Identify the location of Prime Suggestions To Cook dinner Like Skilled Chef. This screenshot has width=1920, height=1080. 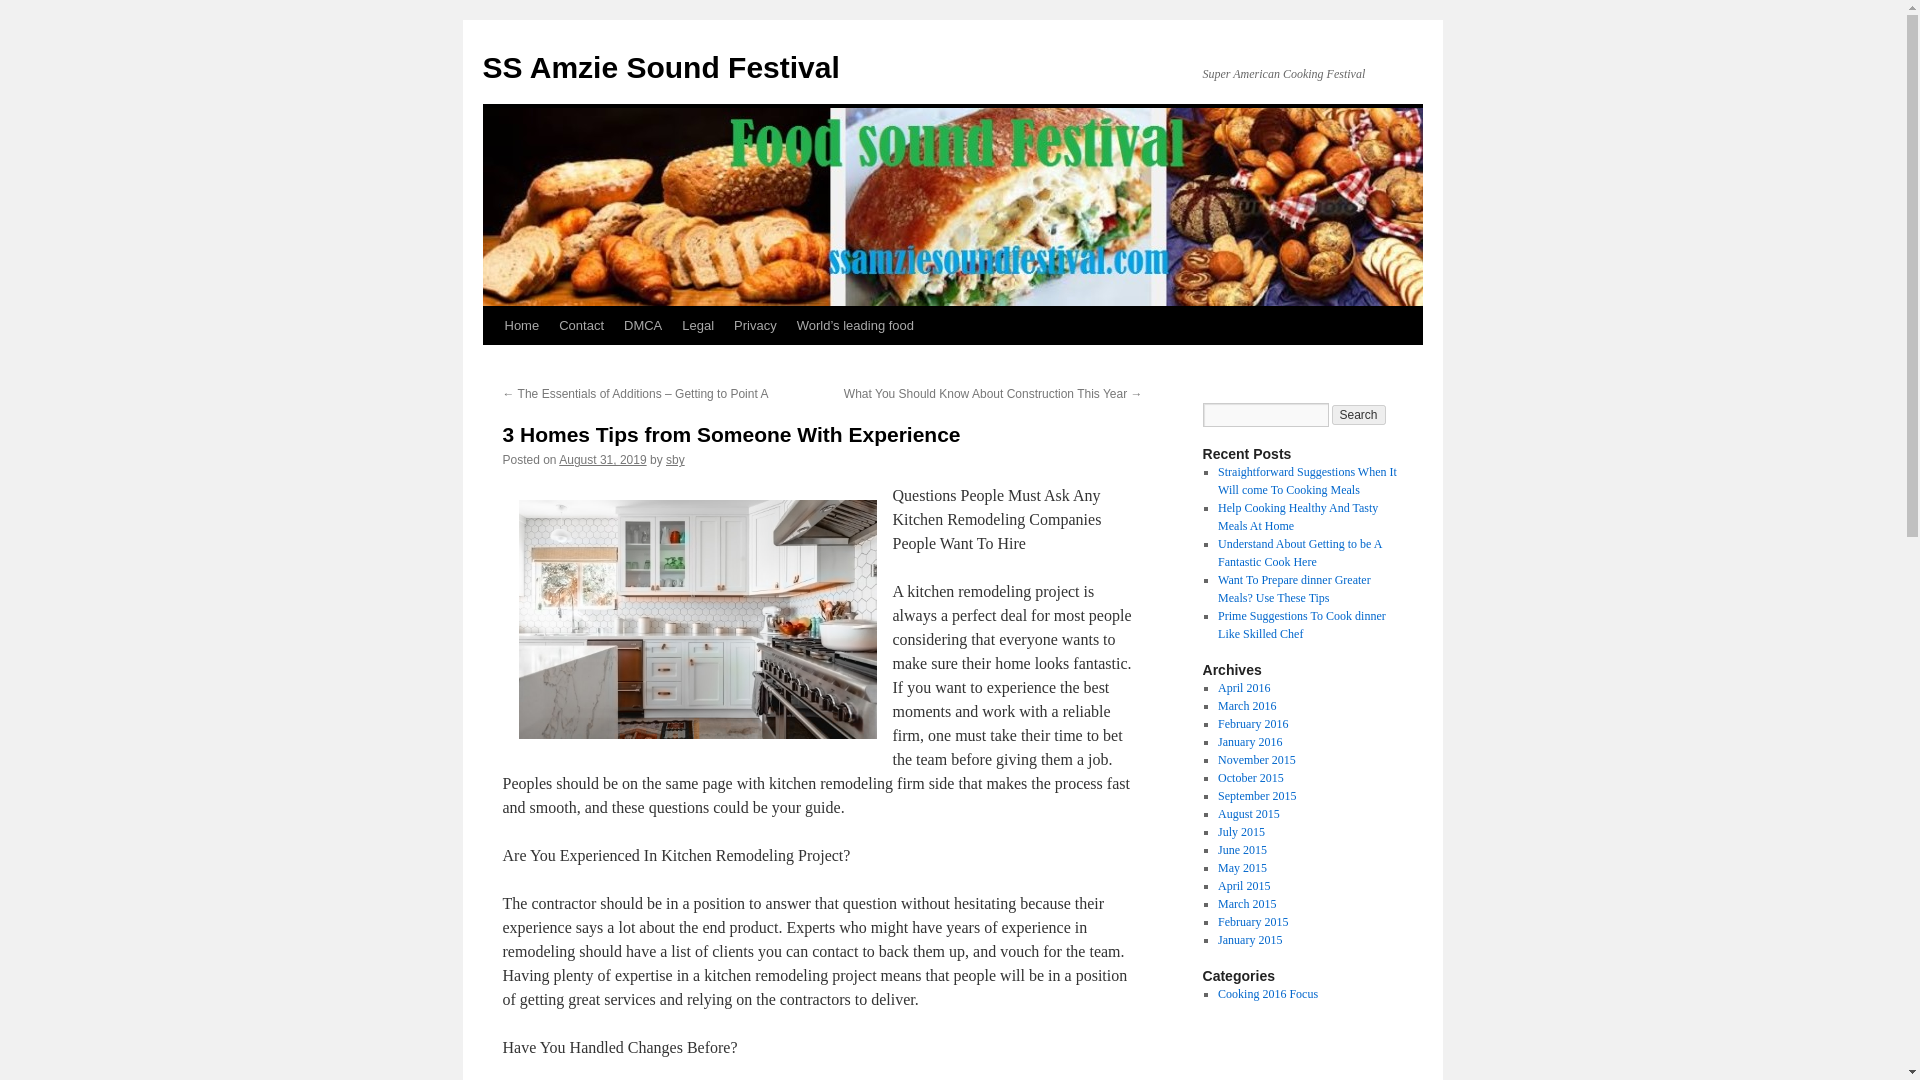
(1302, 625).